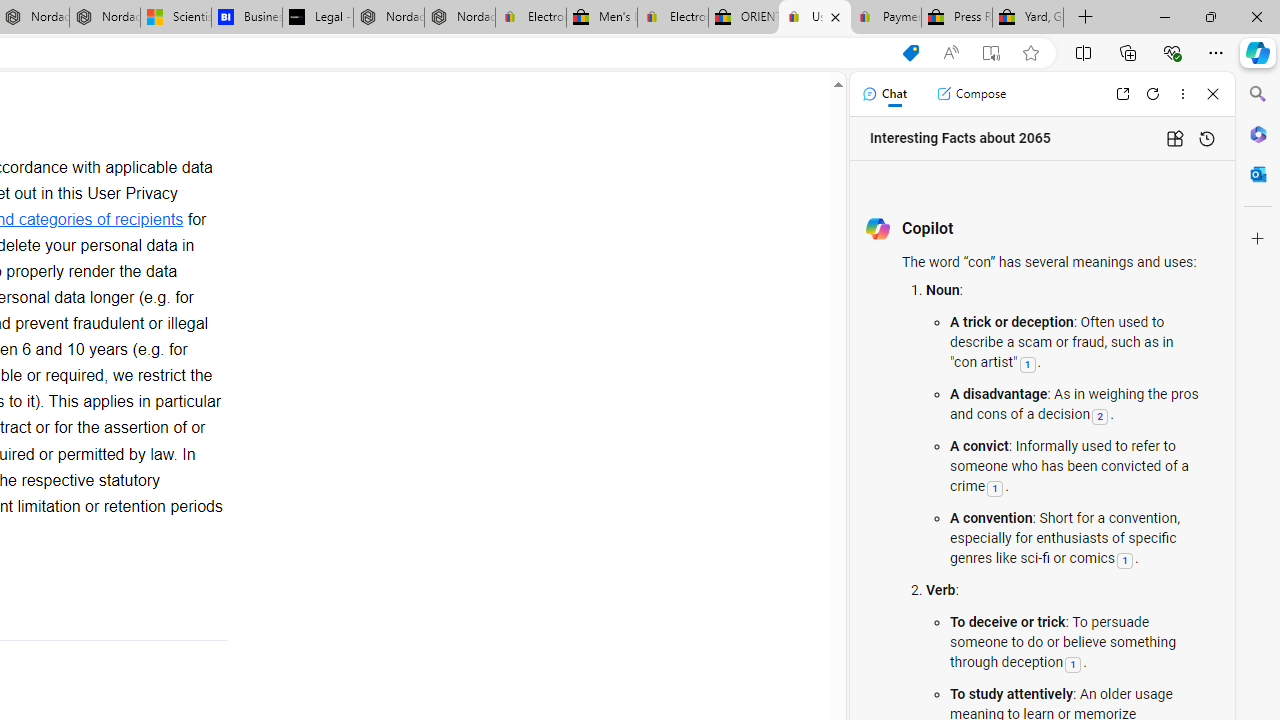 The image size is (1280, 720). Describe the element at coordinates (884, 94) in the screenshot. I see `Chat` at that location.